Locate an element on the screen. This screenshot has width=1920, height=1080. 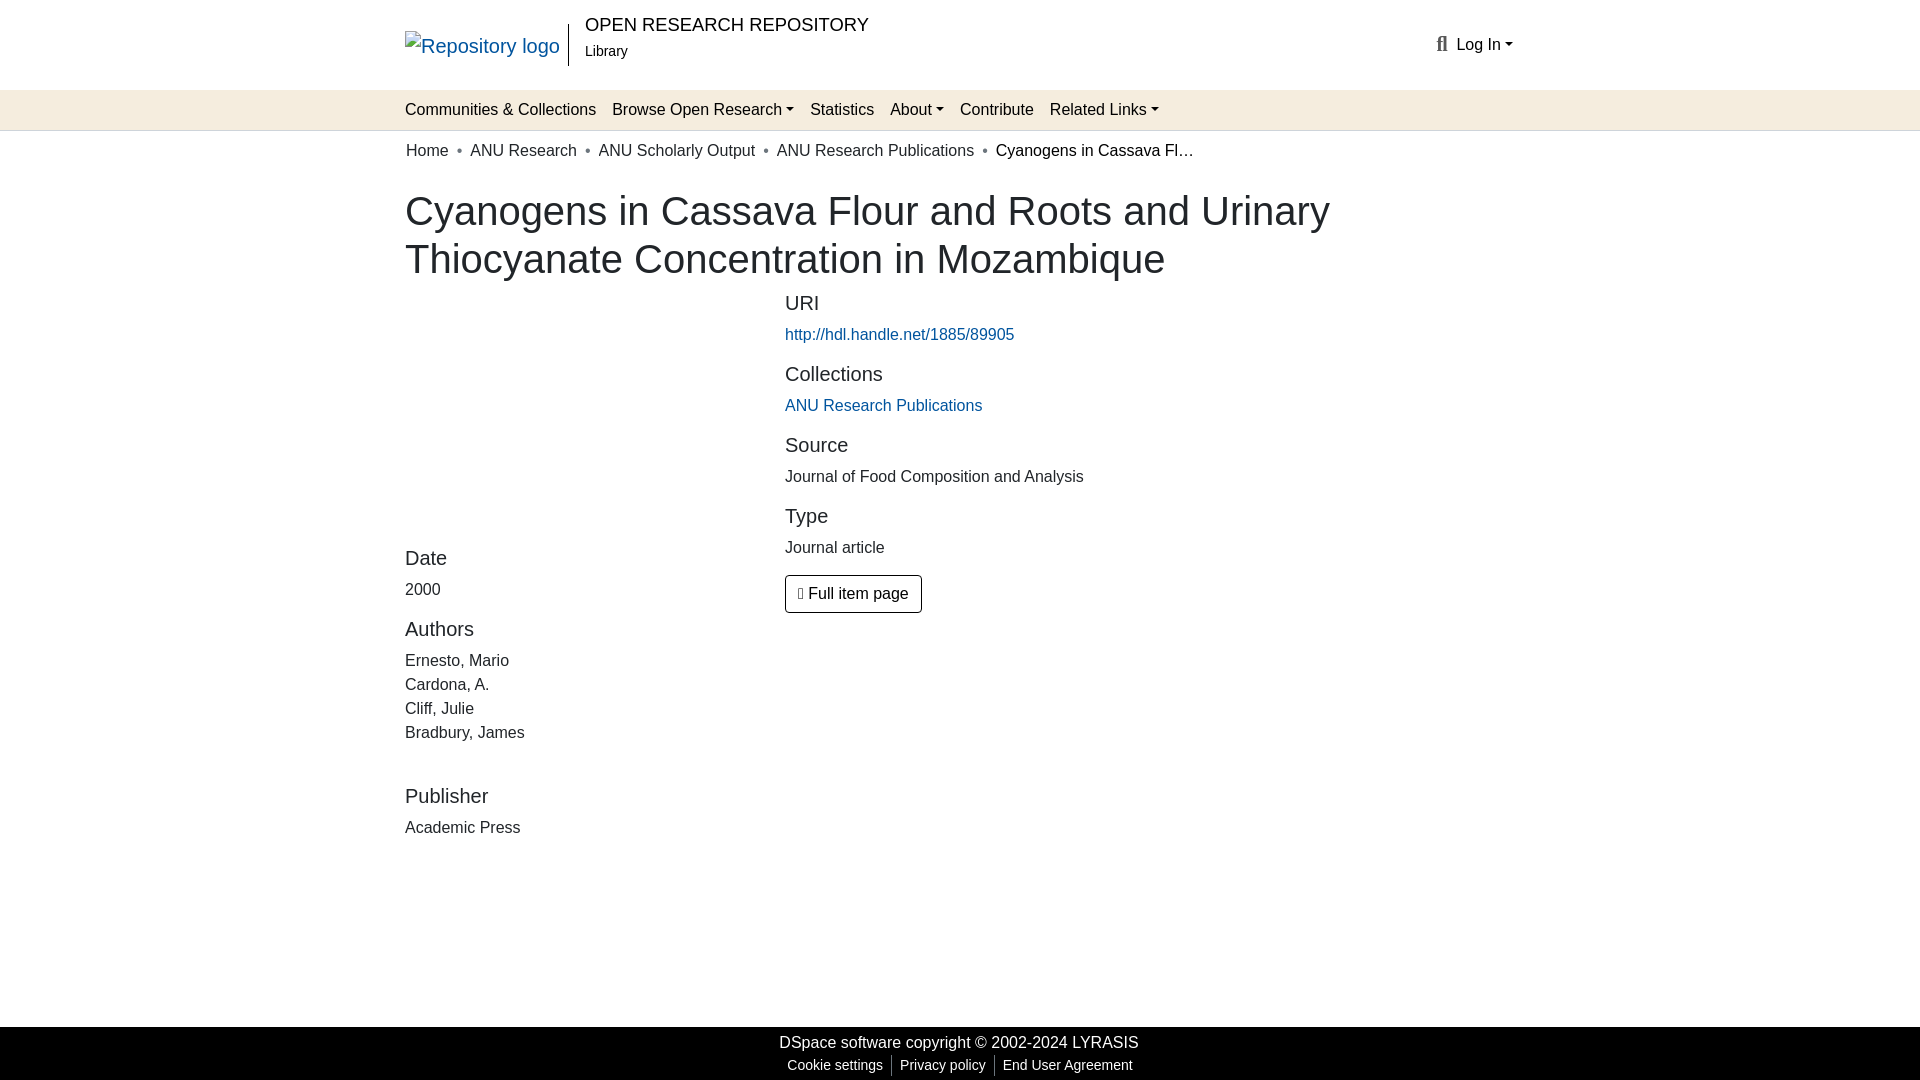
OPEN RESEARCH REPOSITORY is located at coordinates (727, 24).